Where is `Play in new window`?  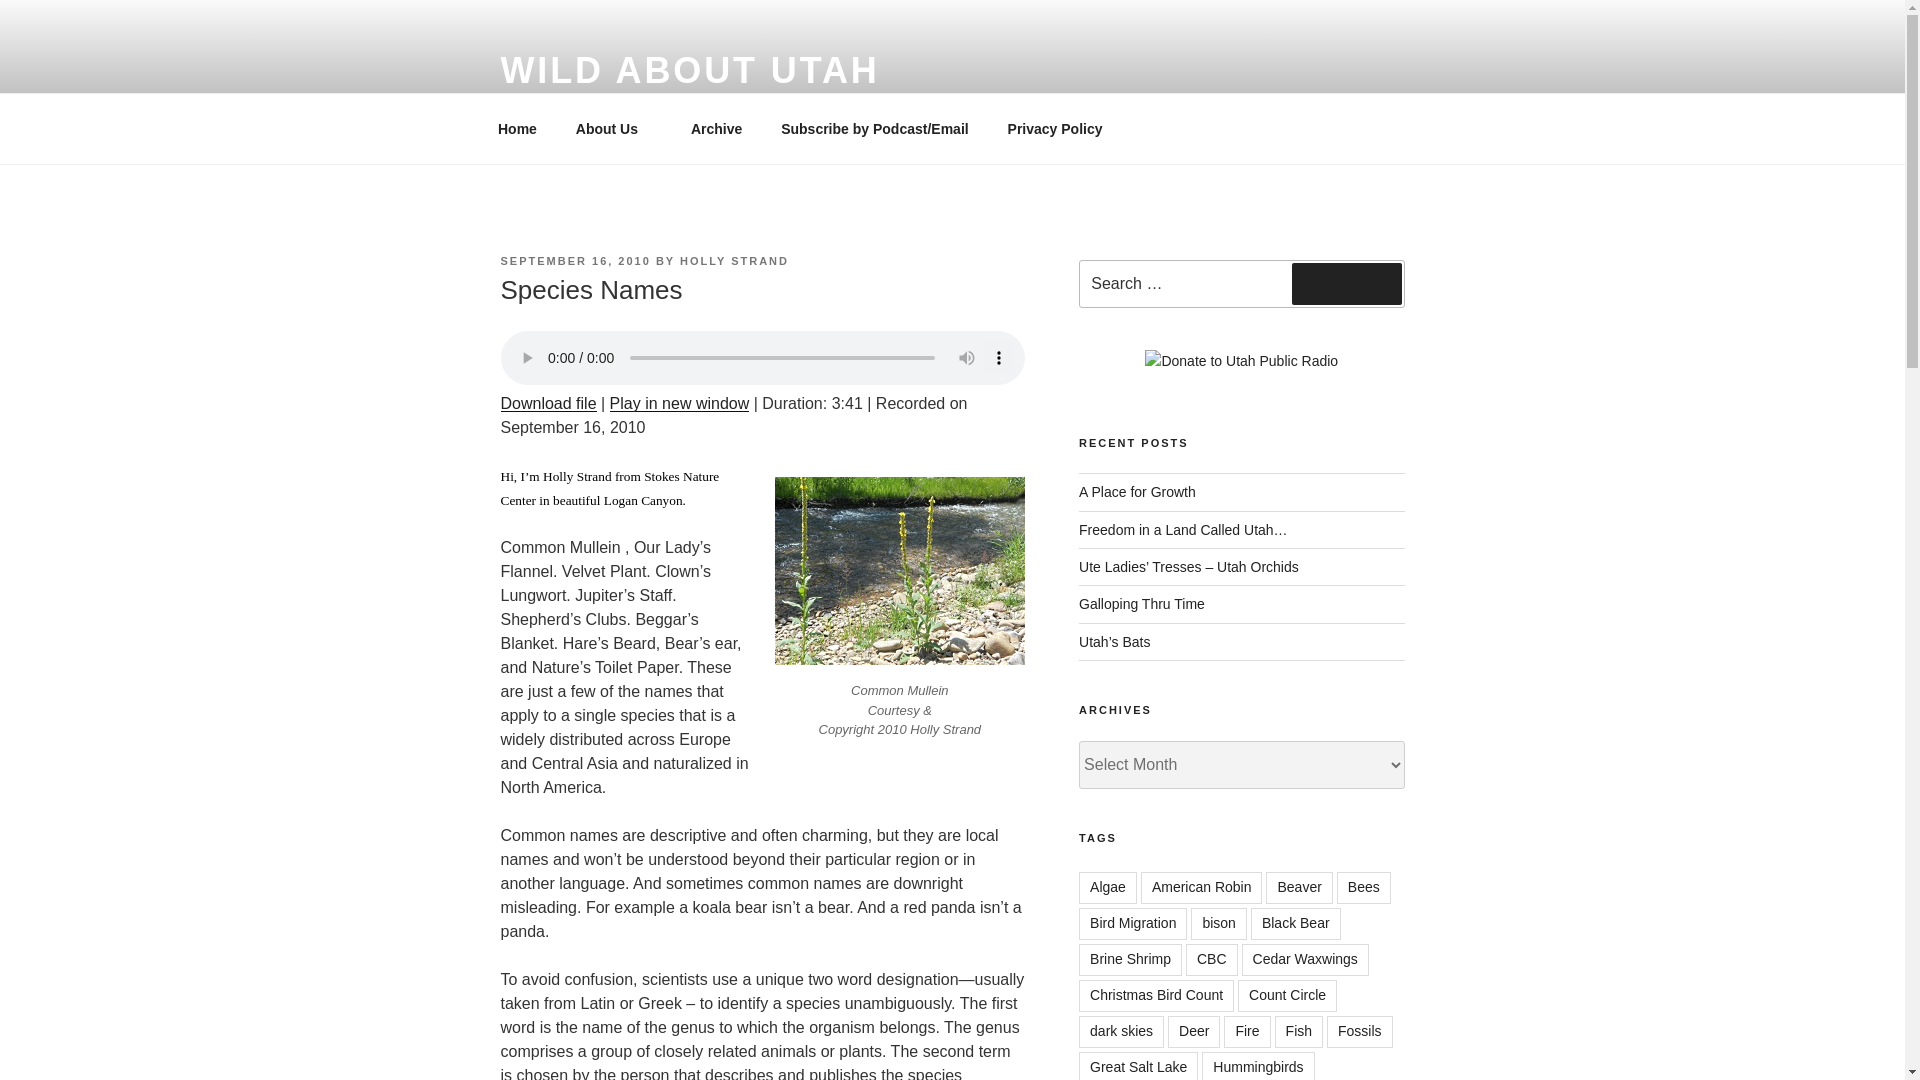
Play in new window is located at coordinates (680, 403).